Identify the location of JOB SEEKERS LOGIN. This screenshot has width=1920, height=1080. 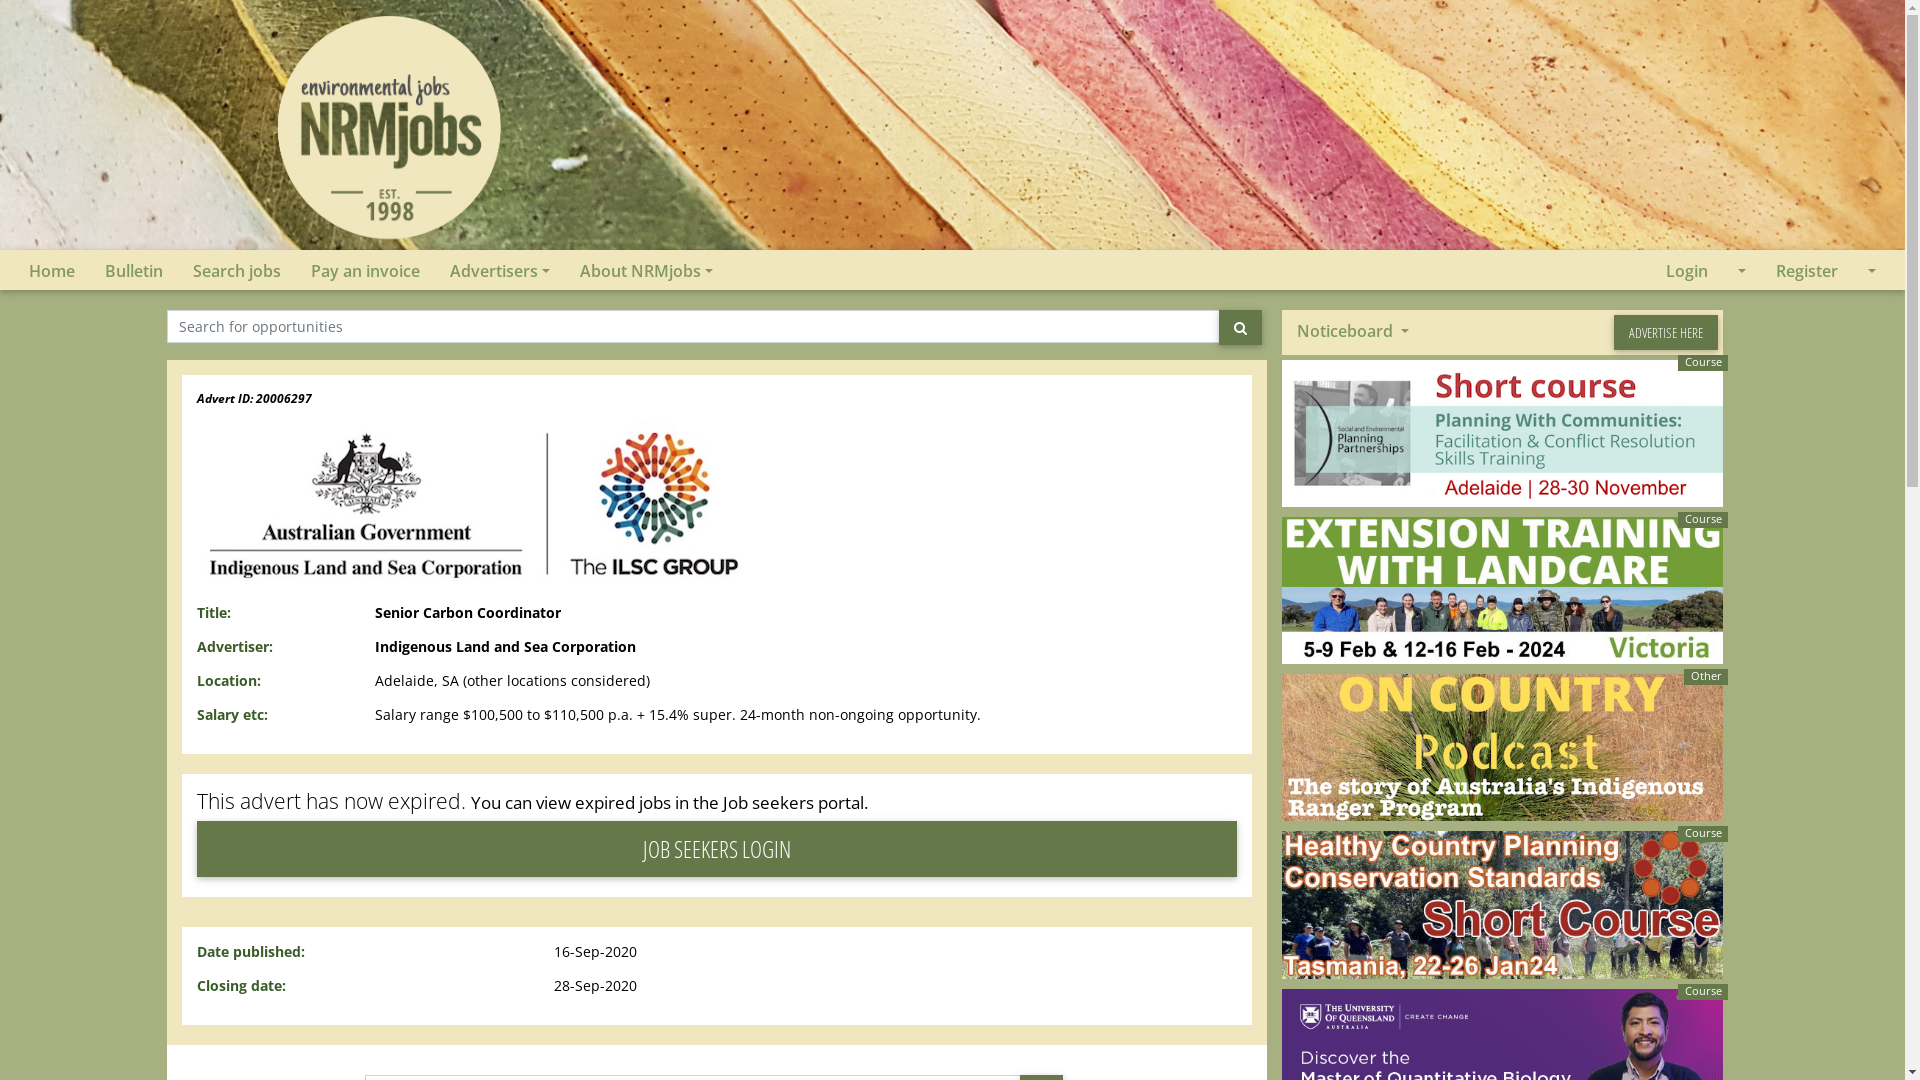
(717, 849).